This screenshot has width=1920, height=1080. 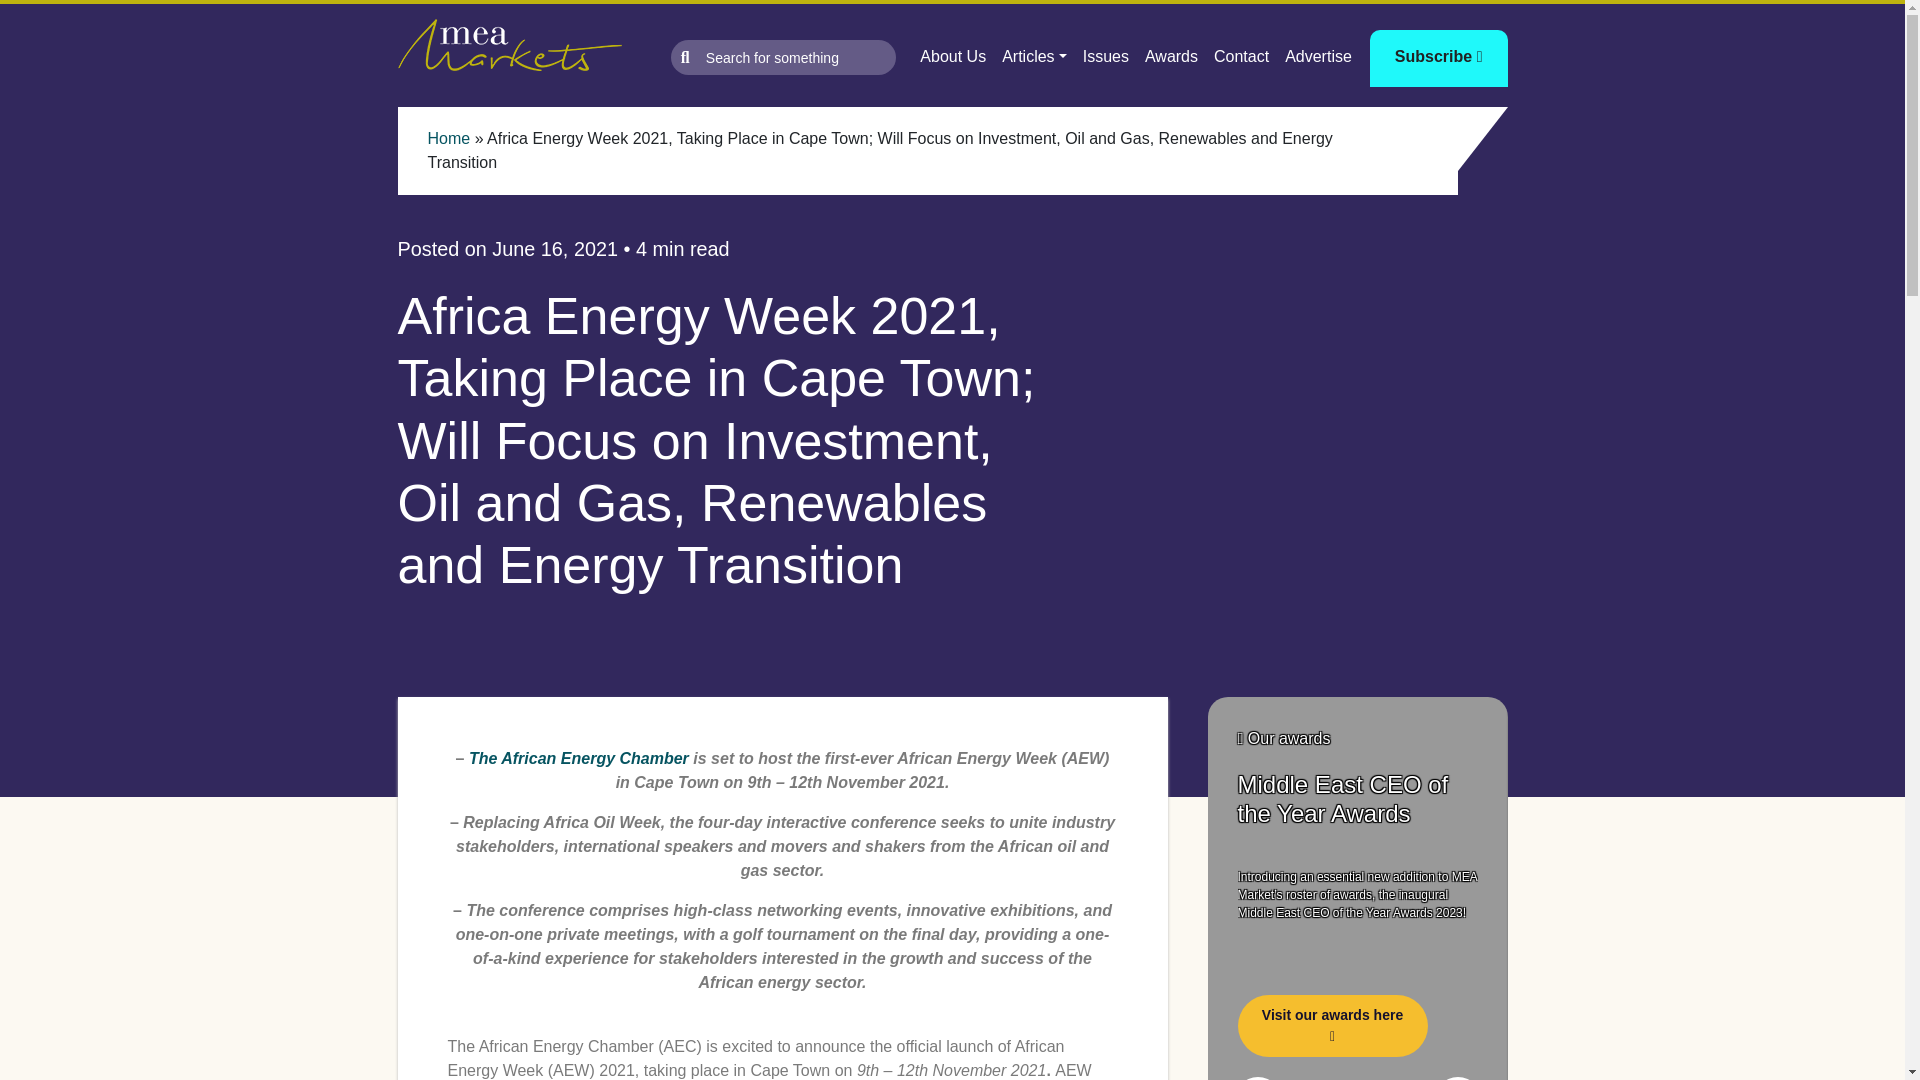 I want to click on Subscribe, so click(x=1438, y=58).